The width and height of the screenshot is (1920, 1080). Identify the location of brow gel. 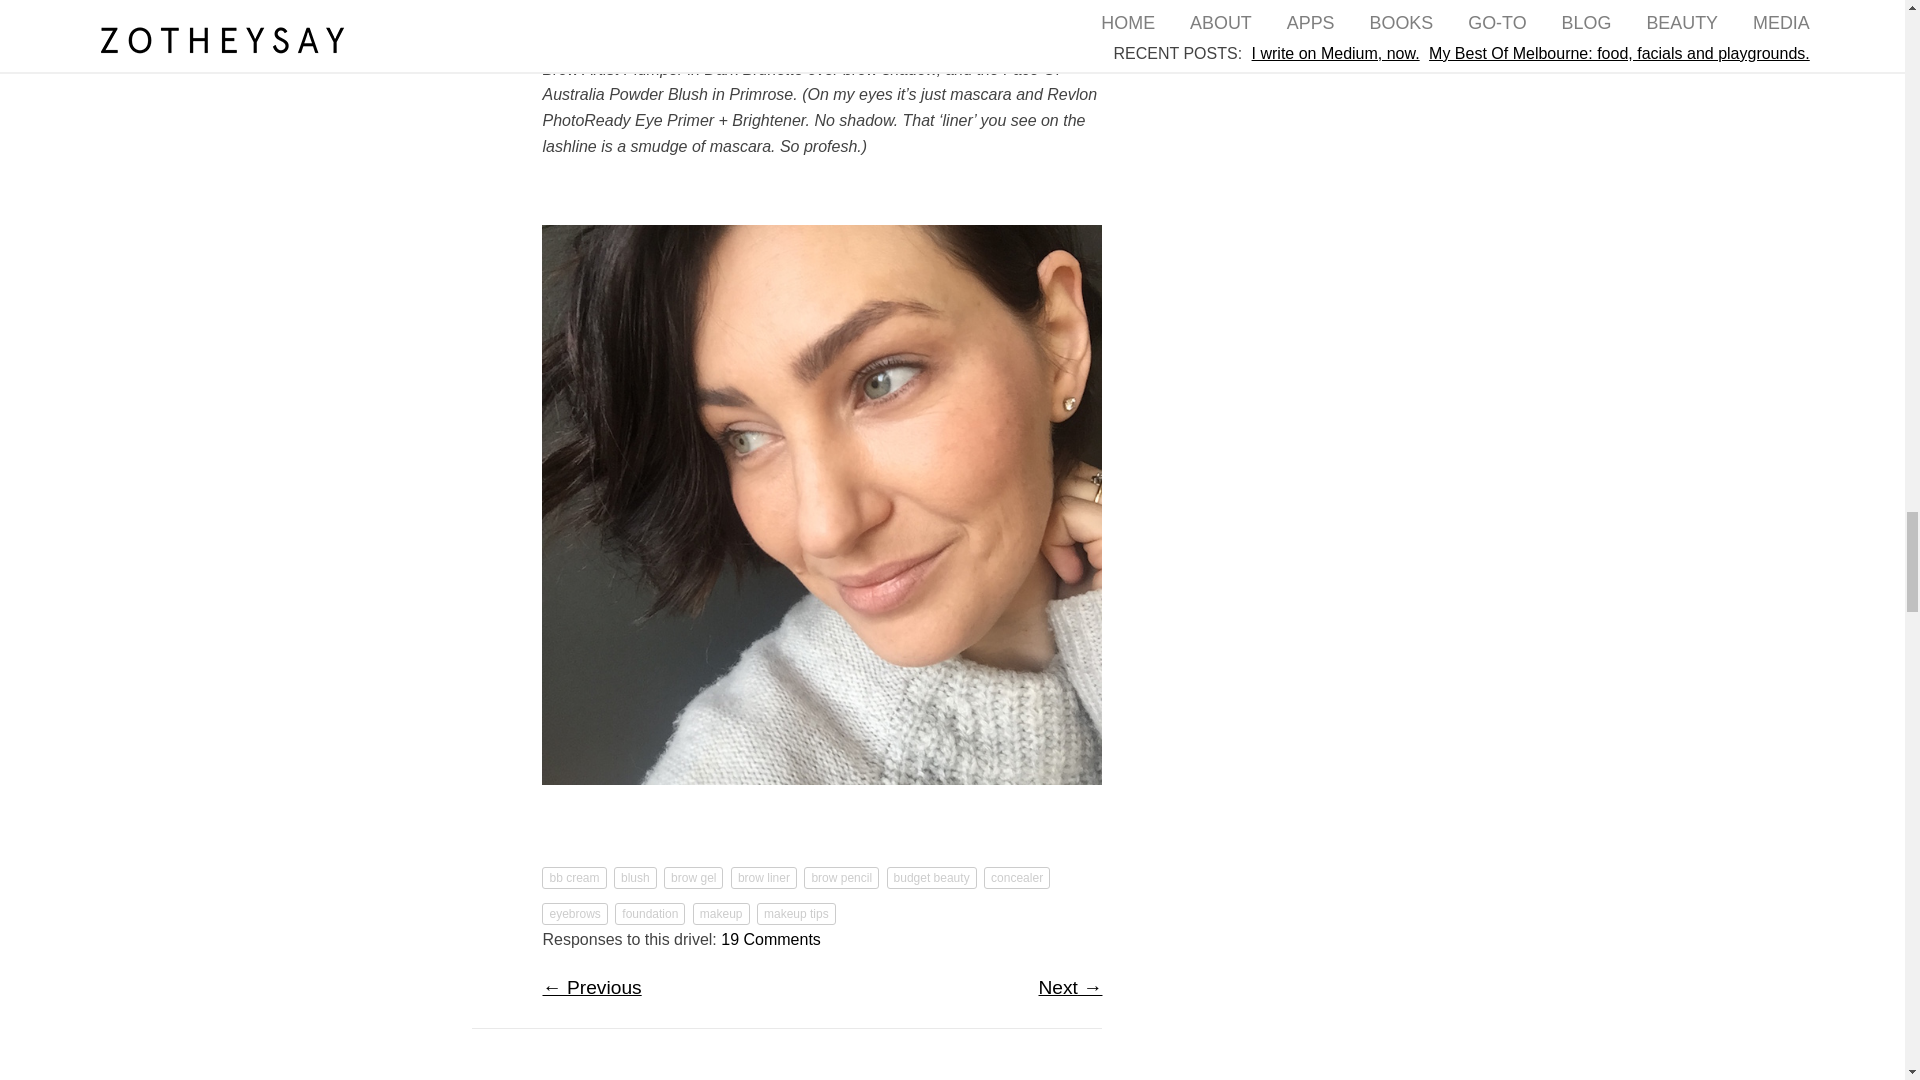
(694, 878).